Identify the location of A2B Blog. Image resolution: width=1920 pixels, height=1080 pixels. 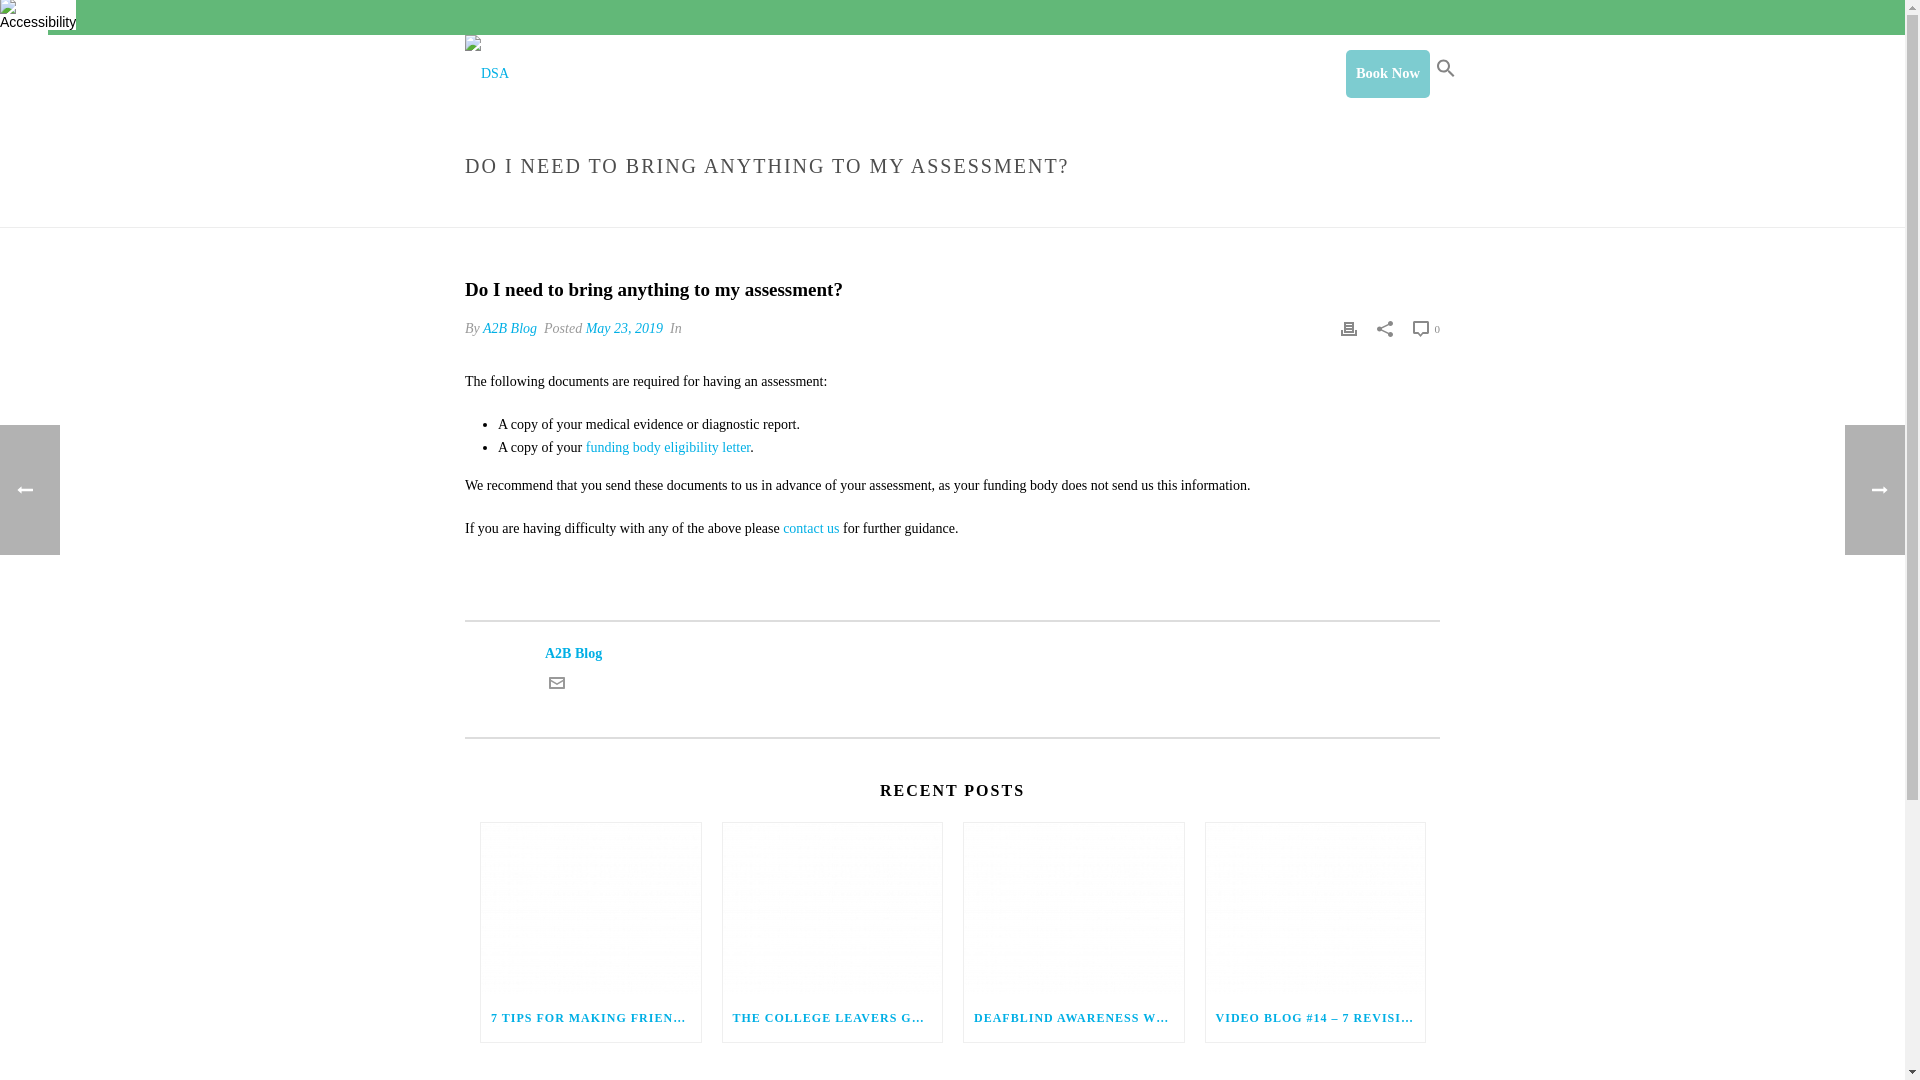
(952, 653).